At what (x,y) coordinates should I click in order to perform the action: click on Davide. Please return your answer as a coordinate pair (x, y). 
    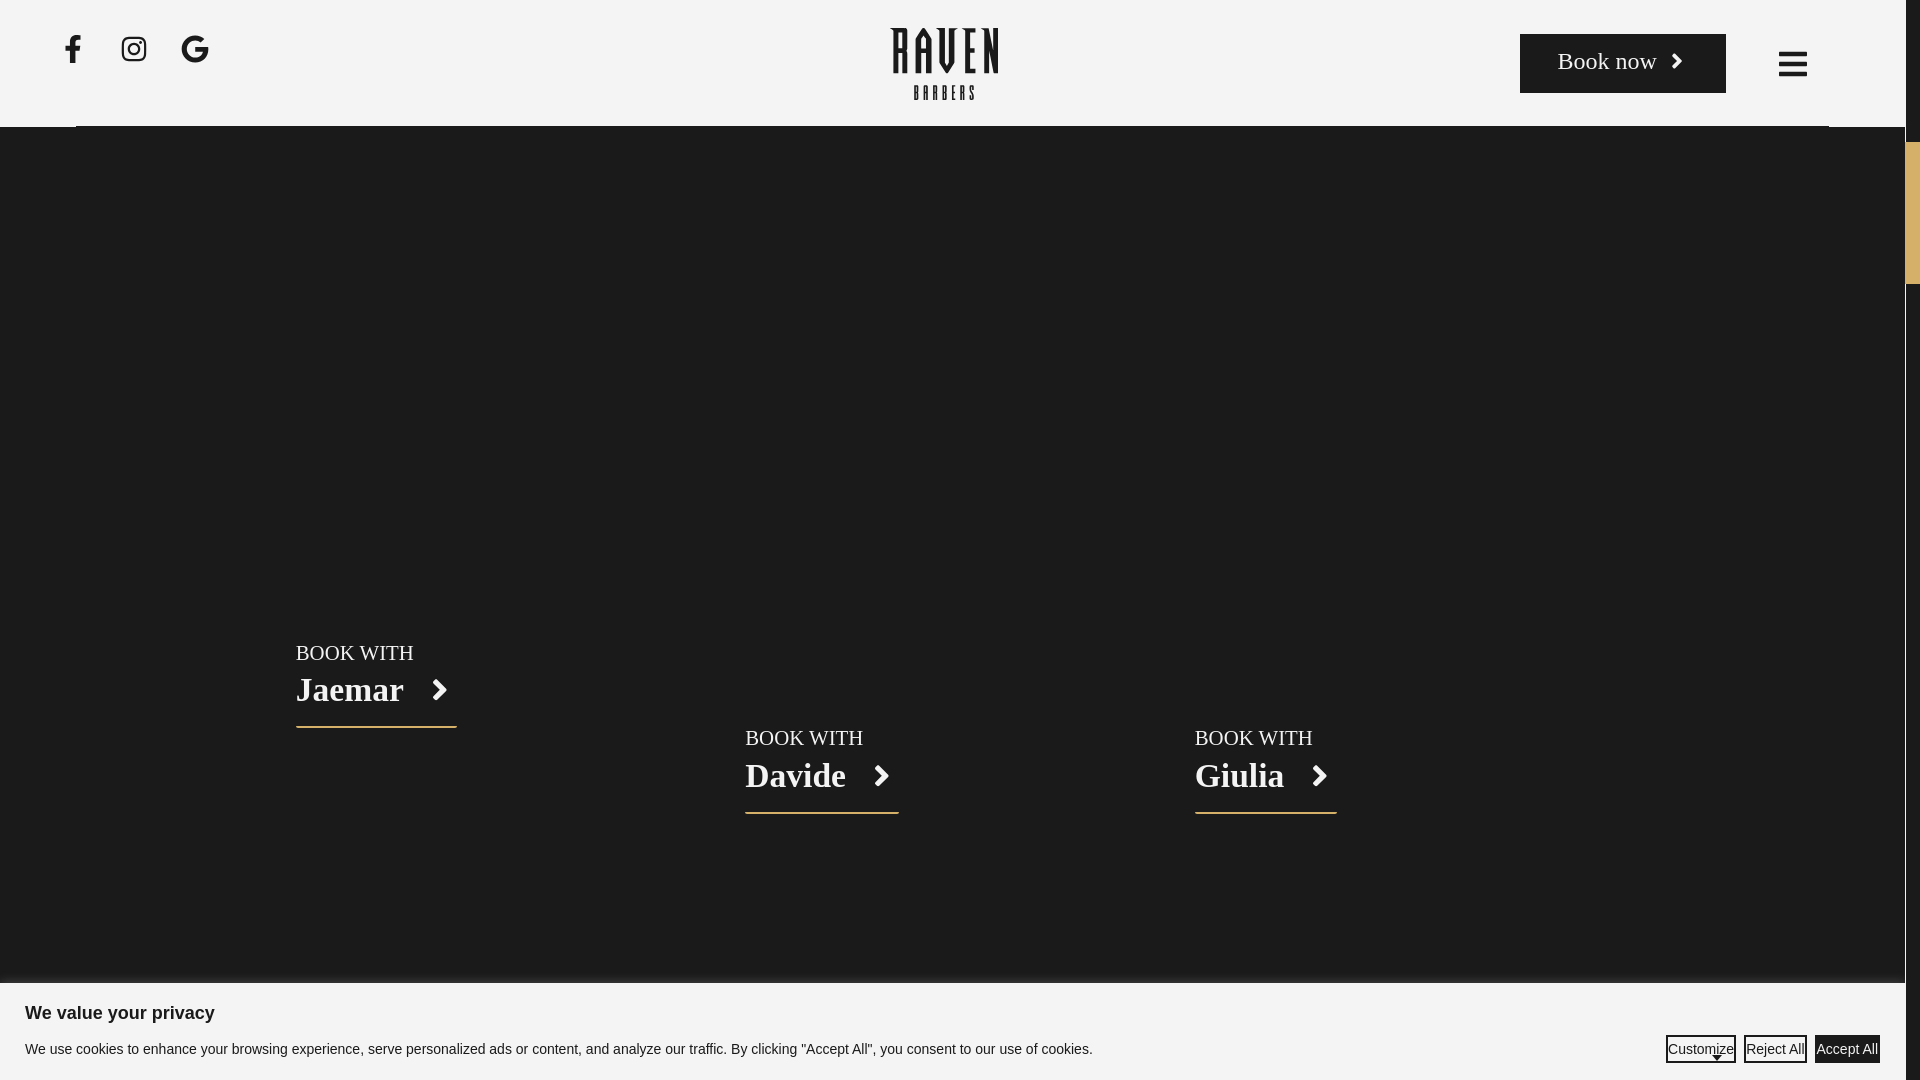
    Looking at the image, I should click on (821, 786).